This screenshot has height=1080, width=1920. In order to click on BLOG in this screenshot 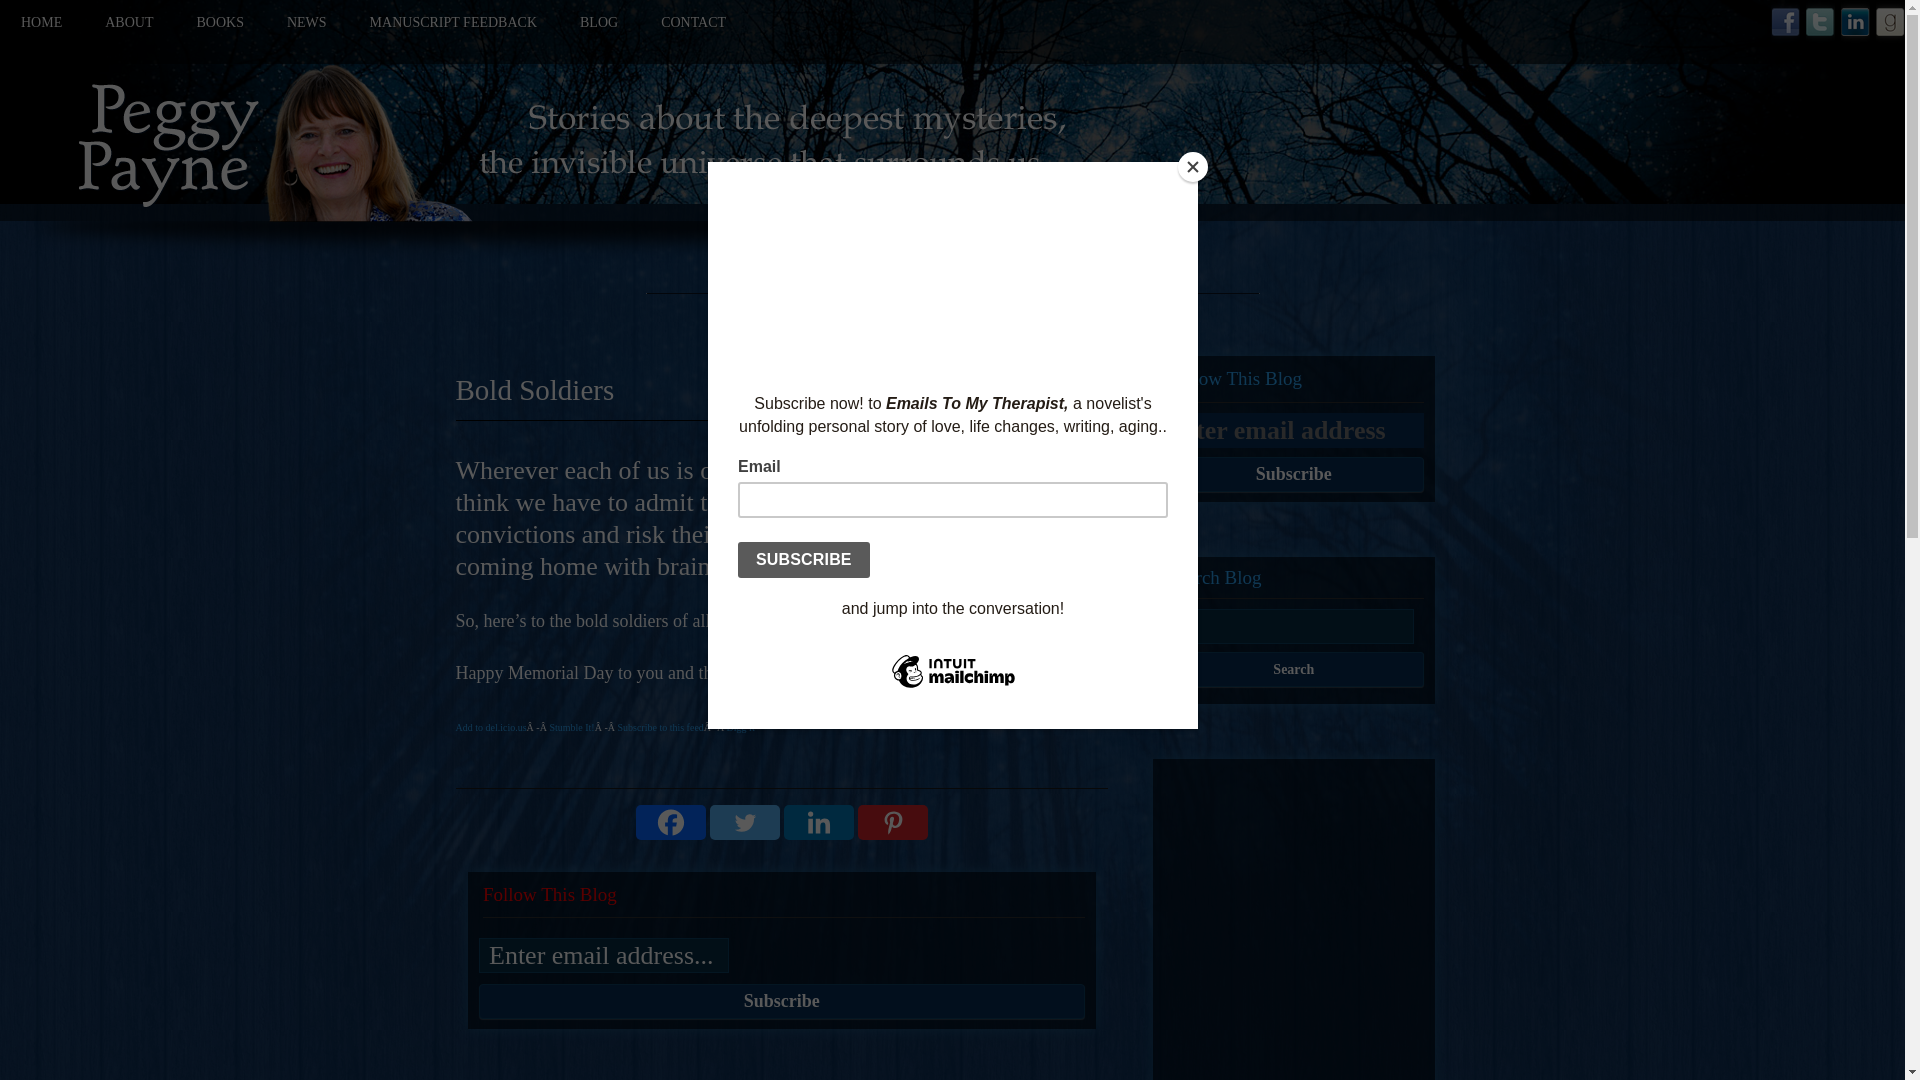, I will do `click(598, 32)`.